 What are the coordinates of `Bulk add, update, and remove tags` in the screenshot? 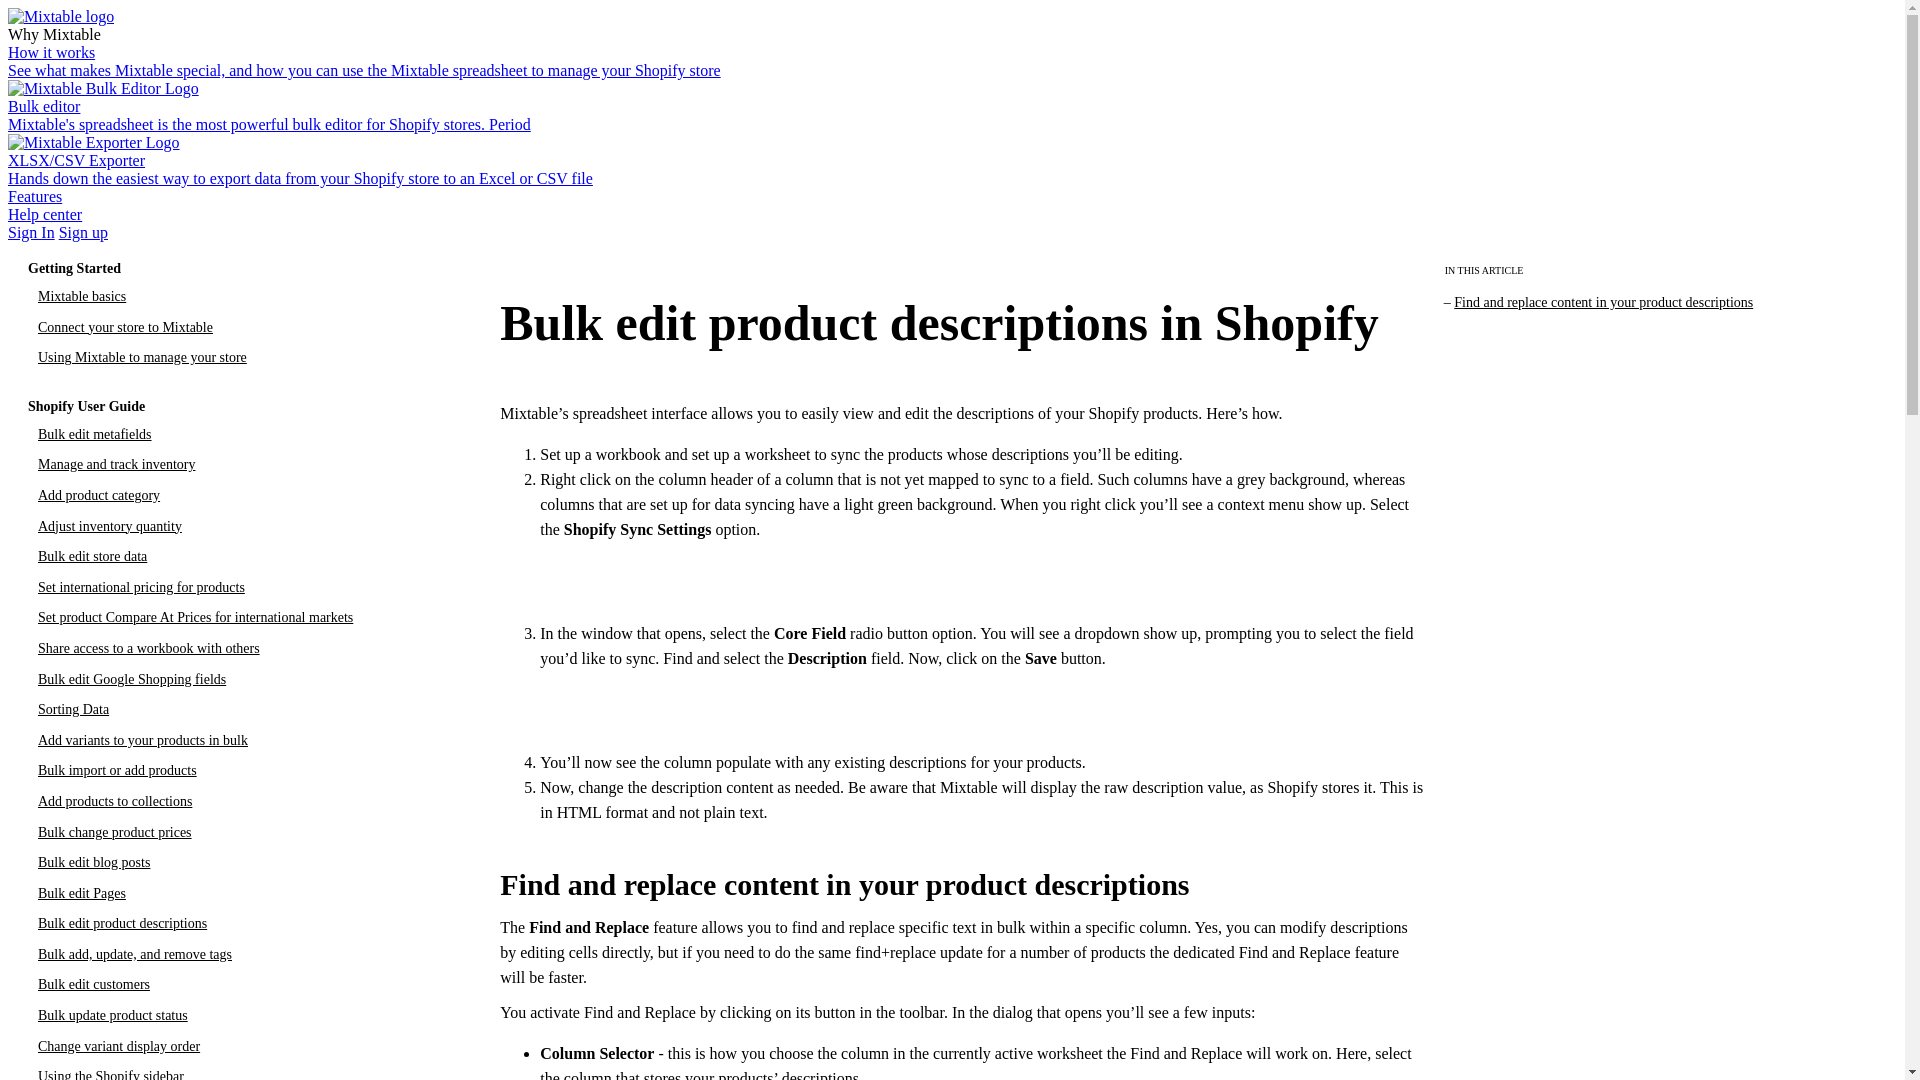 It's located at (135, 954).